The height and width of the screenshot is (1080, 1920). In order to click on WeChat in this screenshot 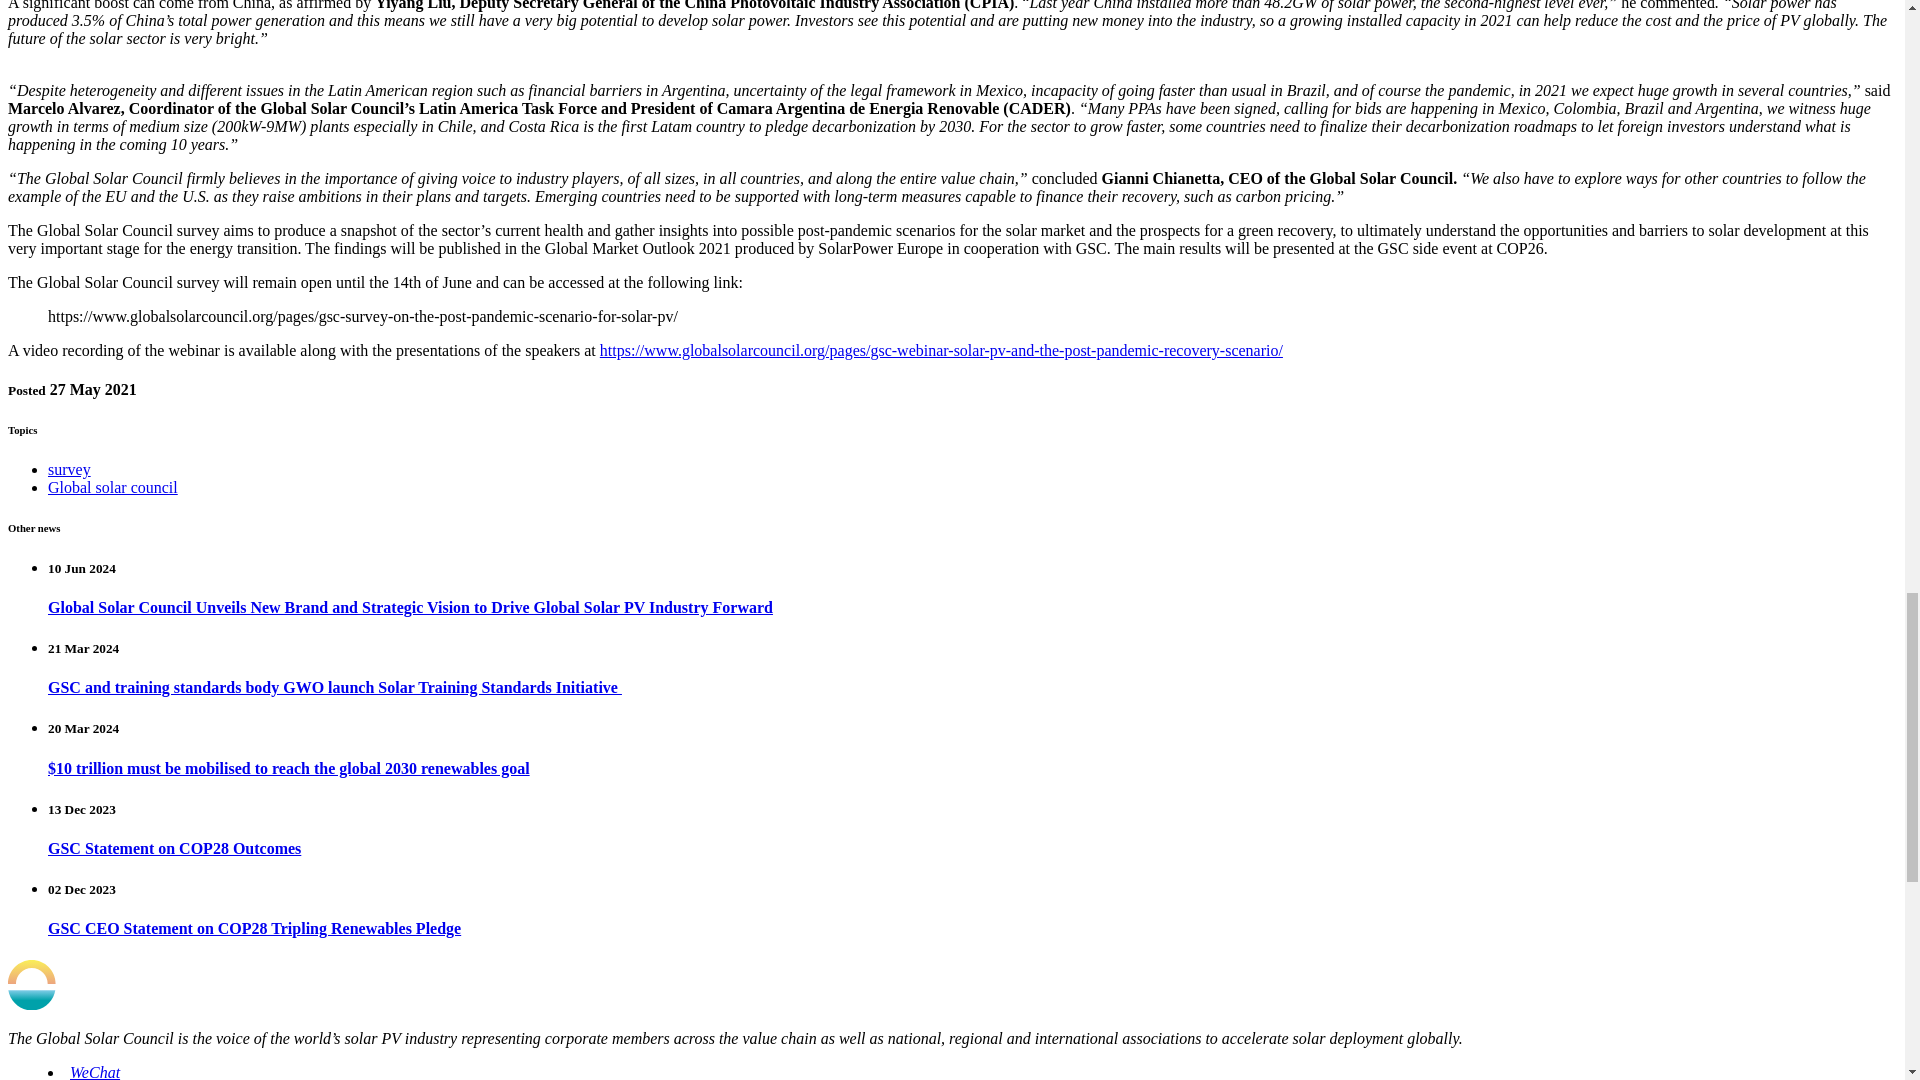, I will do `click(94, 1072)`.